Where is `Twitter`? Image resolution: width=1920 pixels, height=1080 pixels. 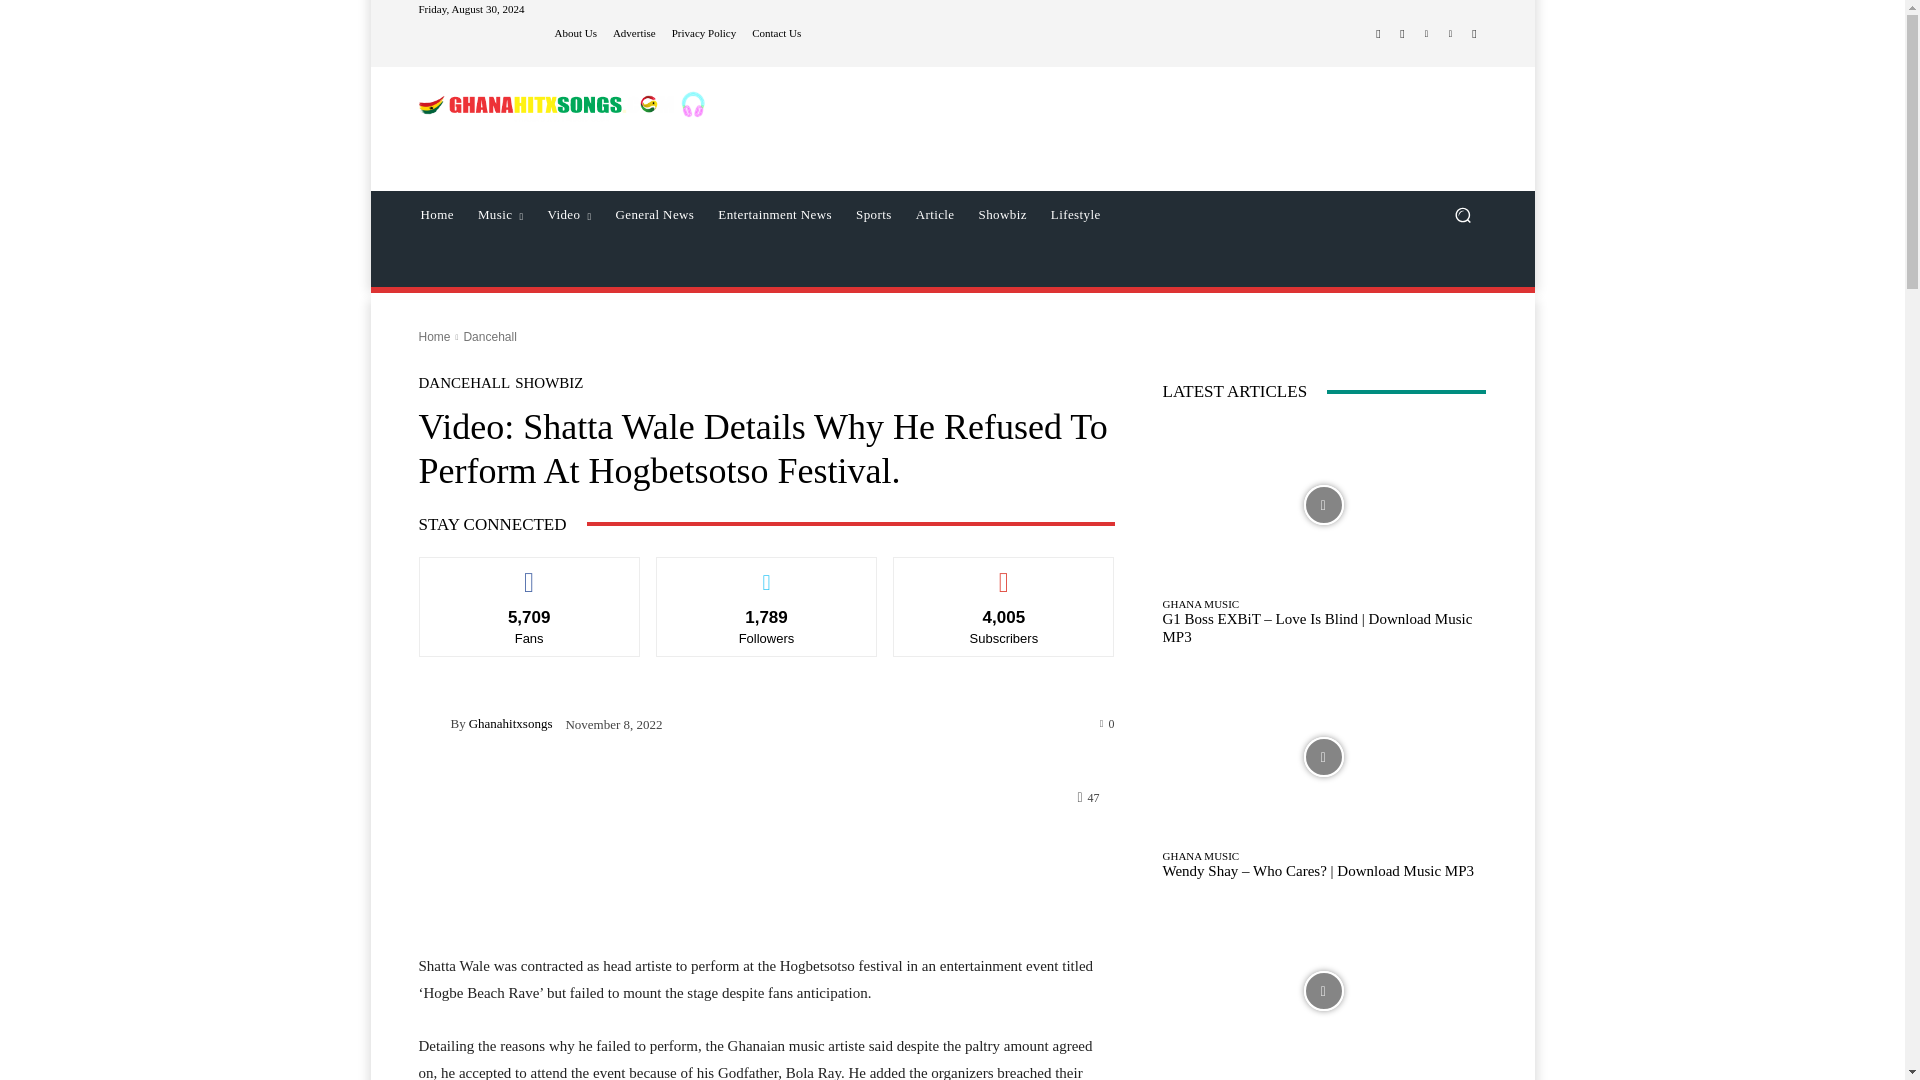 Twitter is located at coordinates (1426, 34).